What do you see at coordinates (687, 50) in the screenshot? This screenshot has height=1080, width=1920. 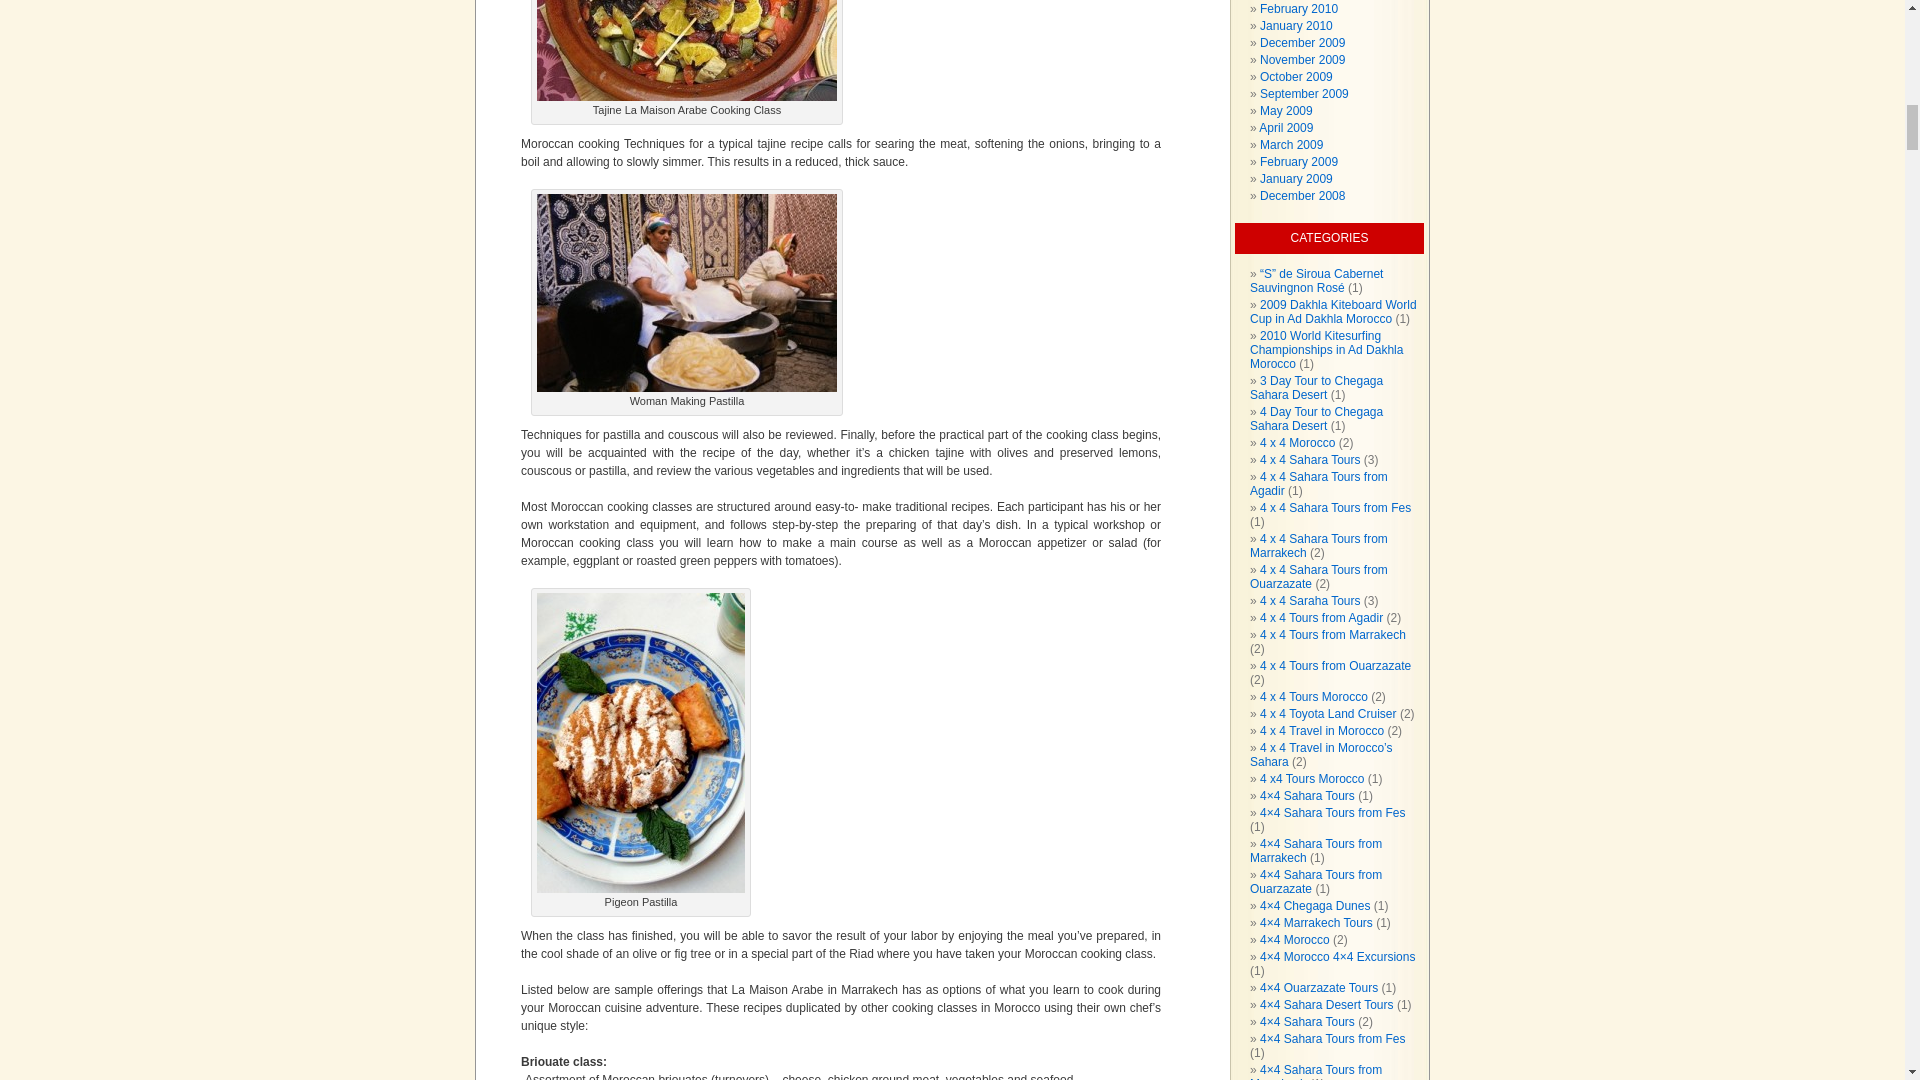 I see `Tajine-Le-Maison-Arabe-Cooking-Class` at bounding box center [687, 50].